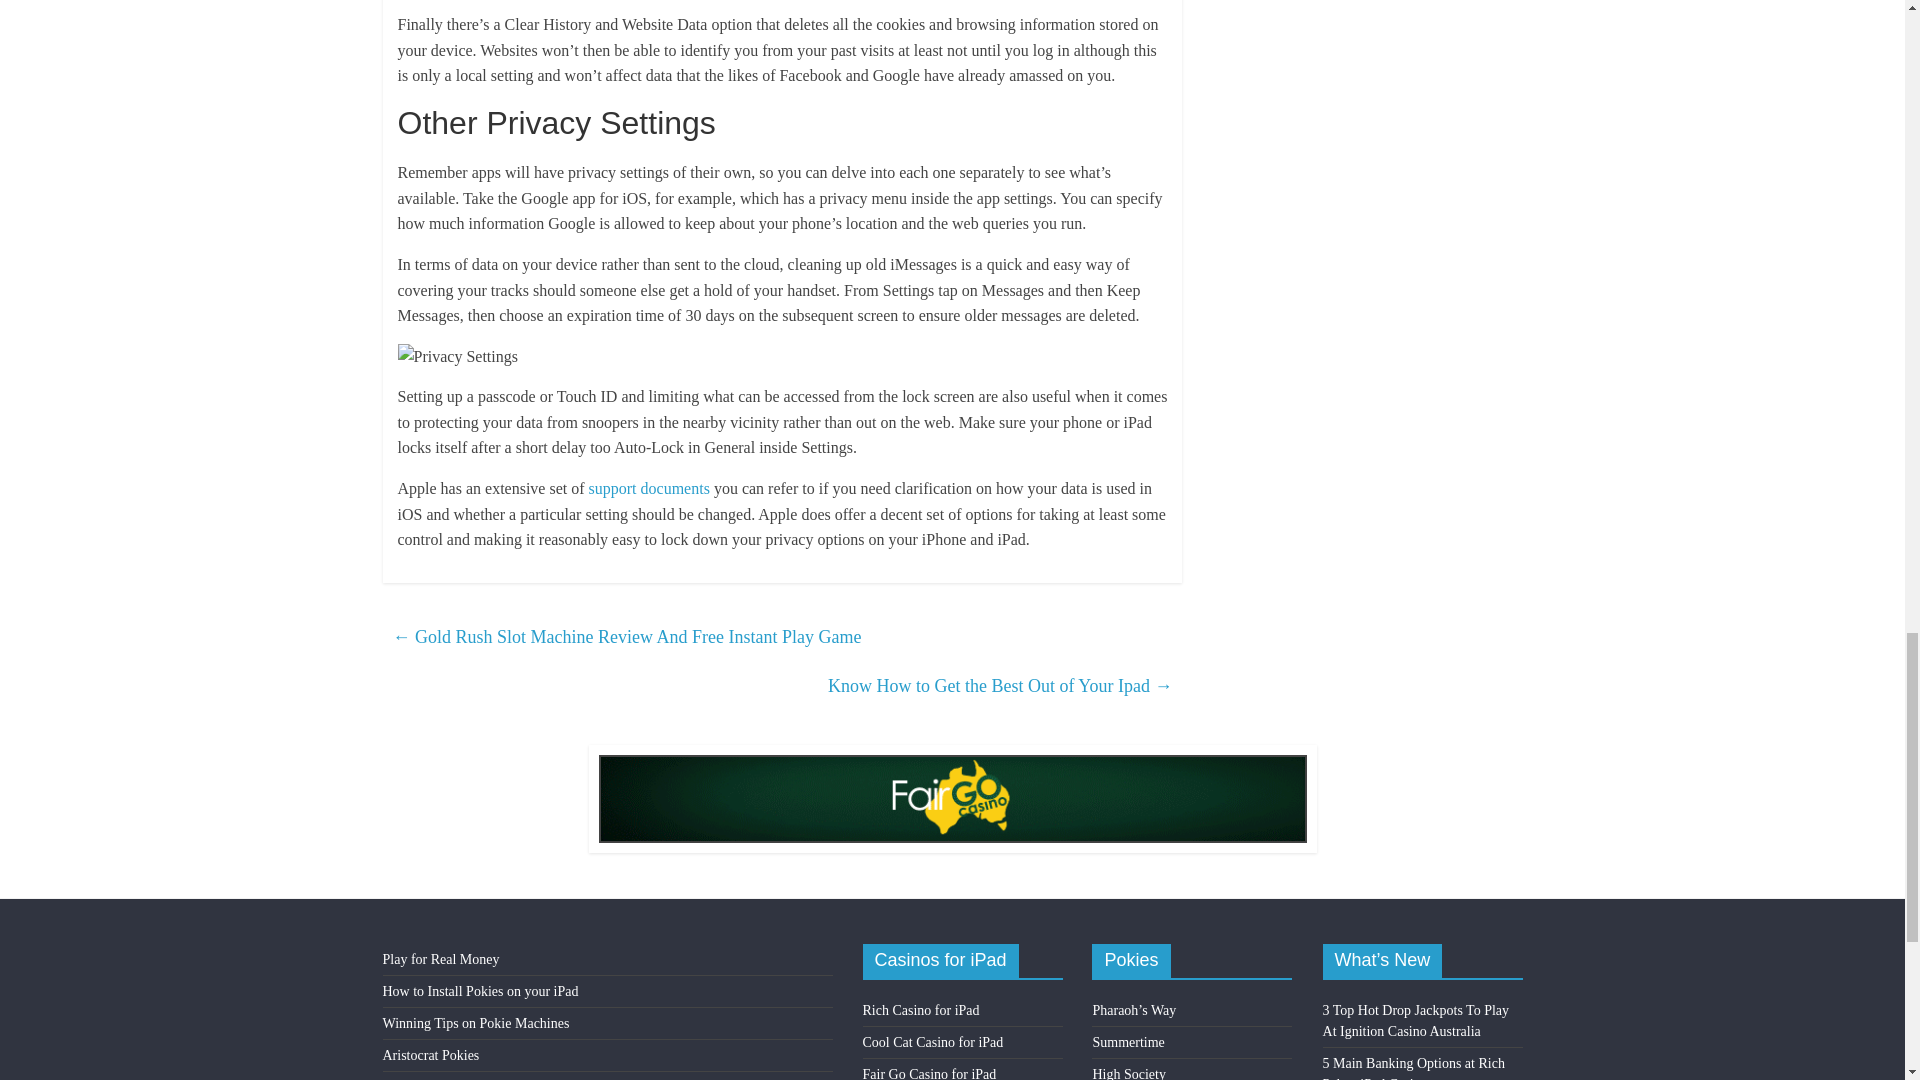  Describe the element at coordinates (929, 1074) in the screenshot. I see `Fair Go Casino for iPad` at that location.